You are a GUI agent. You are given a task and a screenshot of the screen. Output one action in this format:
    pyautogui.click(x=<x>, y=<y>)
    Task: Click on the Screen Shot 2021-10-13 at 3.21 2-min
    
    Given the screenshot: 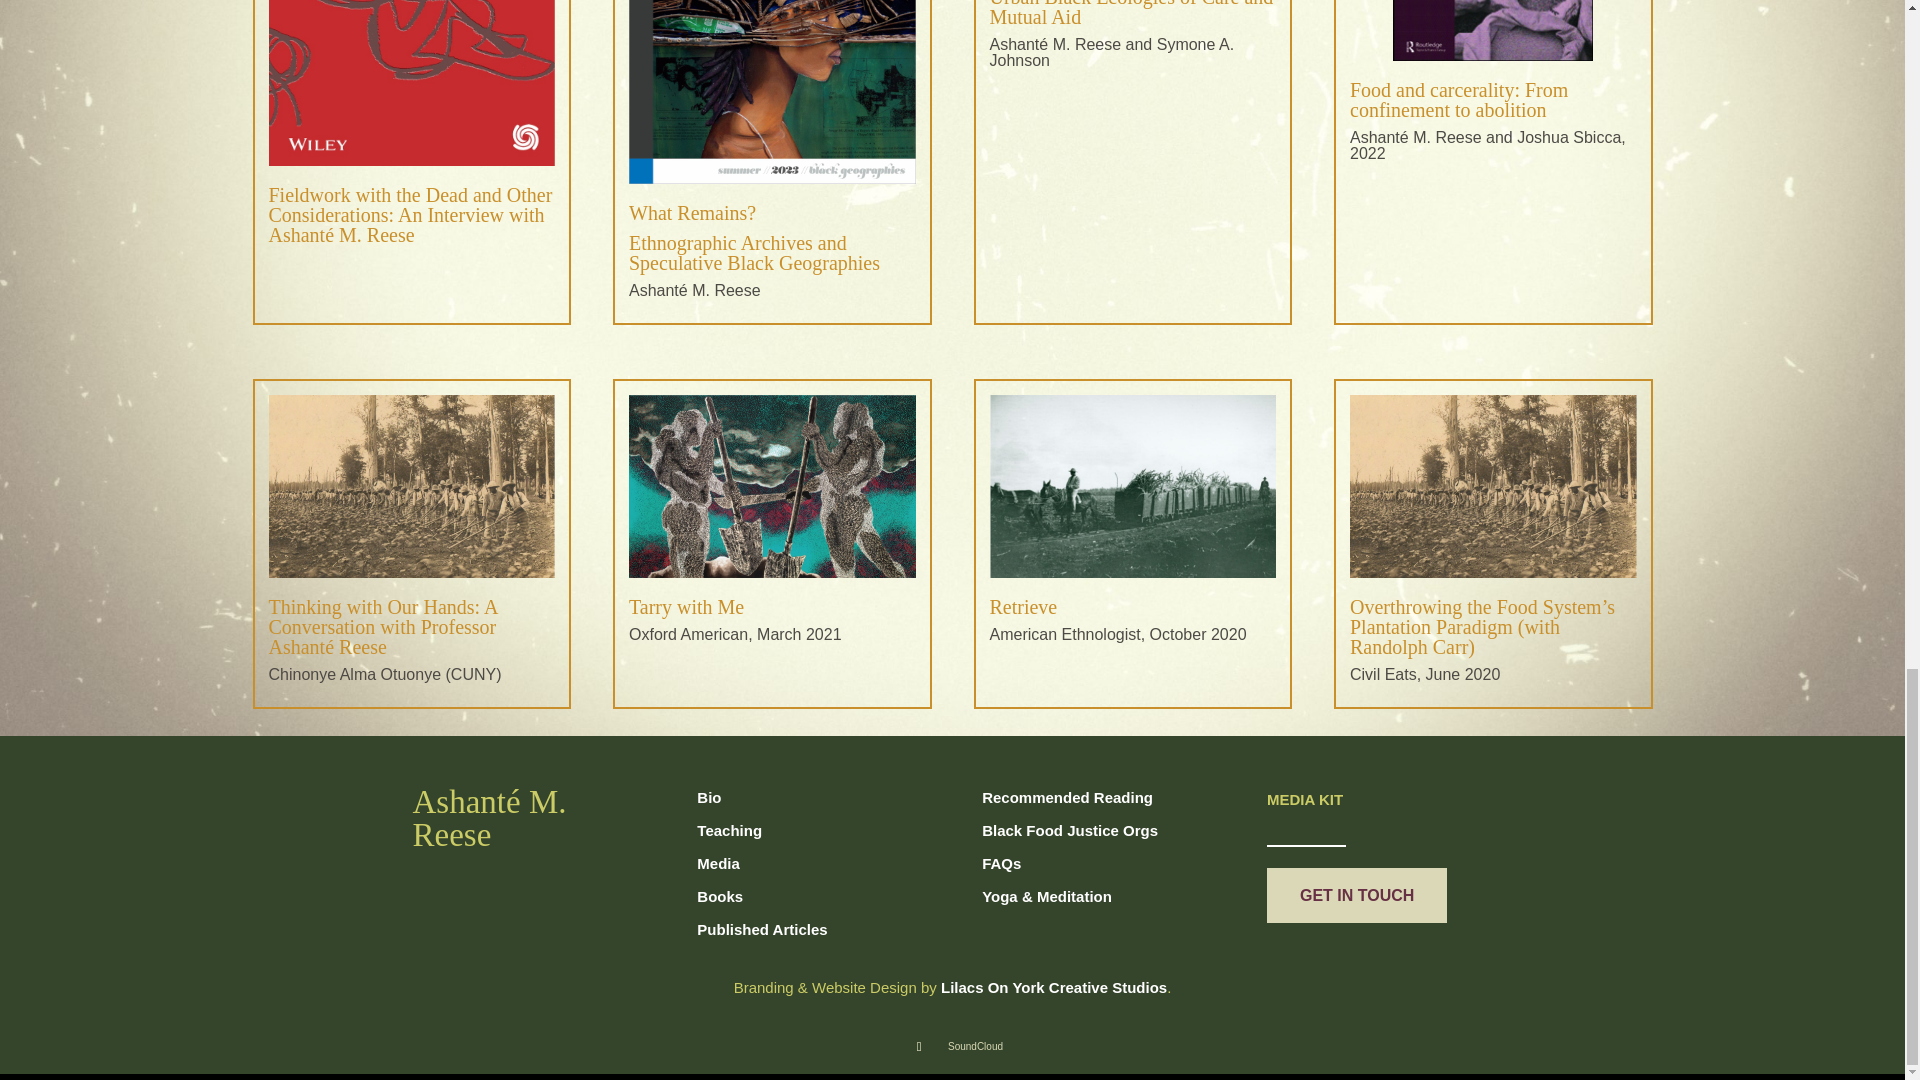 What is the action you would take?
    pyautogui.click(x=1133, y=486)
    